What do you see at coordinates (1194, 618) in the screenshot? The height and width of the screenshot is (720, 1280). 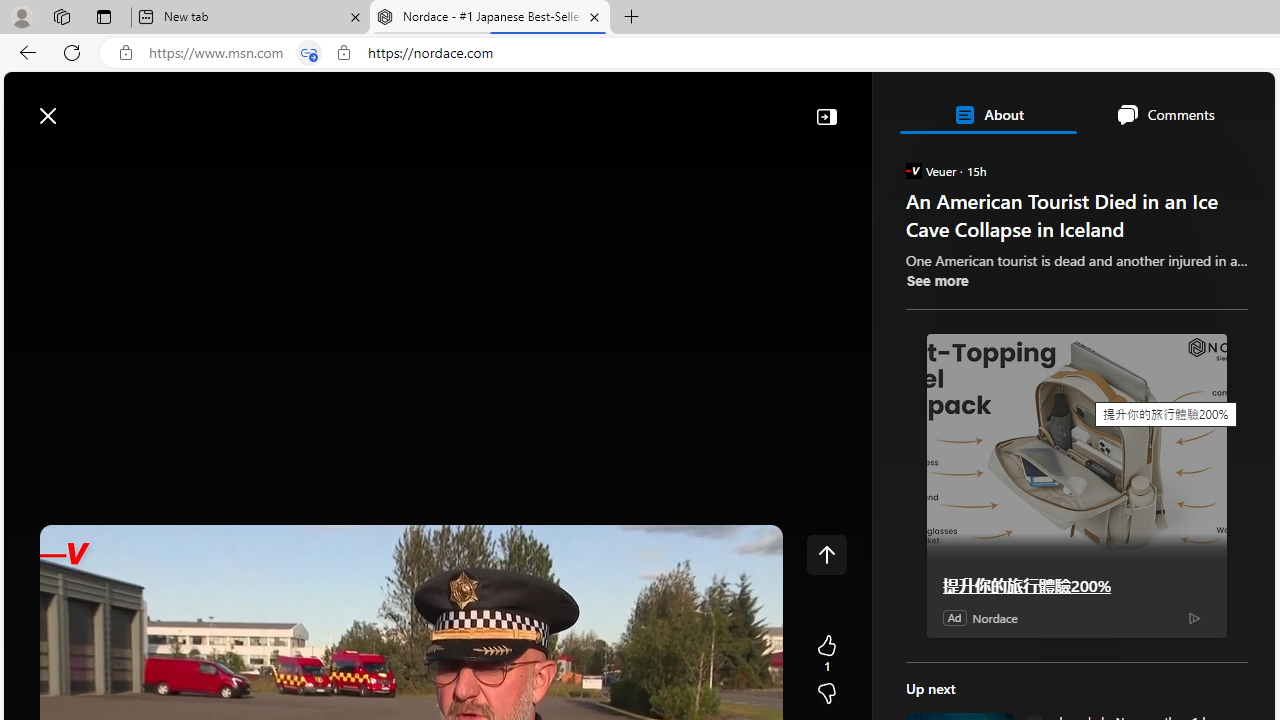 I see `Ad Choice` at bounding box center [1194, 618].